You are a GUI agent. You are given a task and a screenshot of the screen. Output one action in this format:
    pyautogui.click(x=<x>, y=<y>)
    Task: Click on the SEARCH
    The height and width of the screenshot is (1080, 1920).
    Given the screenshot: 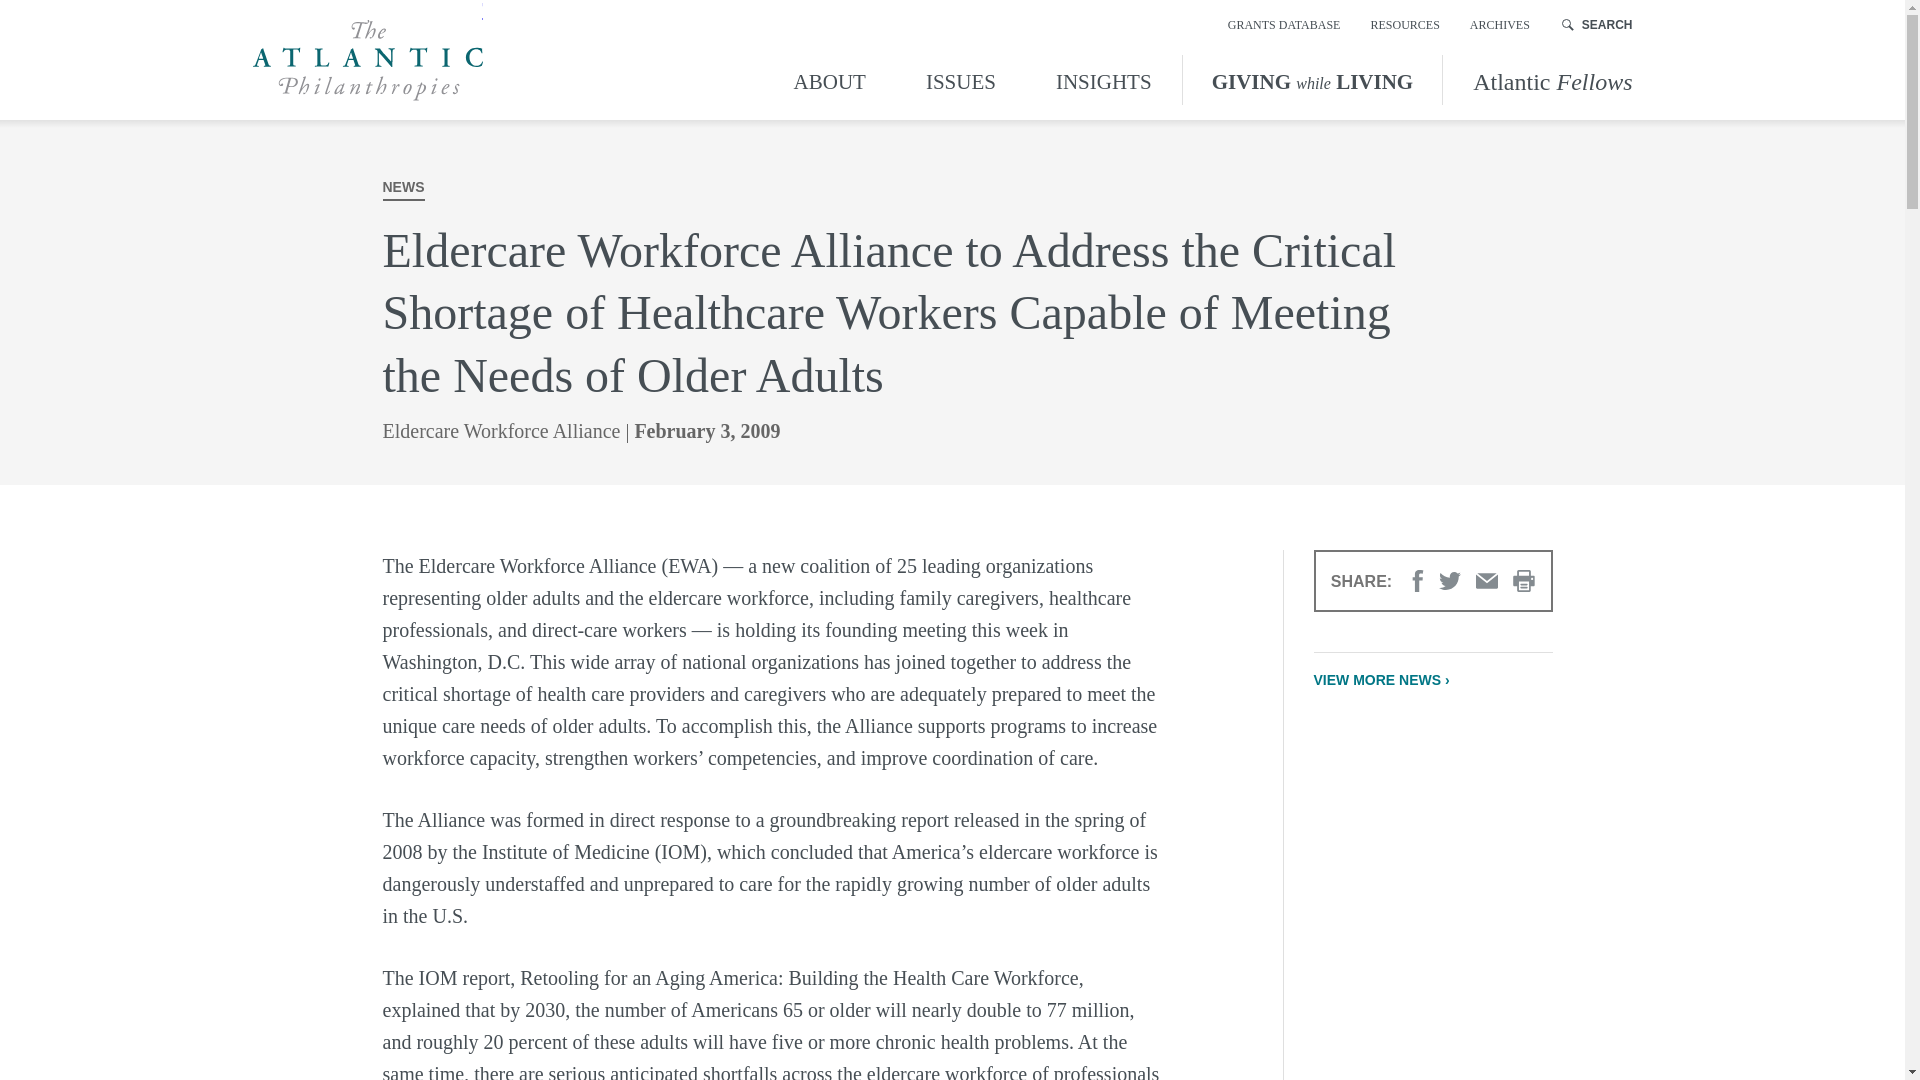 What is the action you would take?
    pyautogui.click(x=1598, y=24)
    